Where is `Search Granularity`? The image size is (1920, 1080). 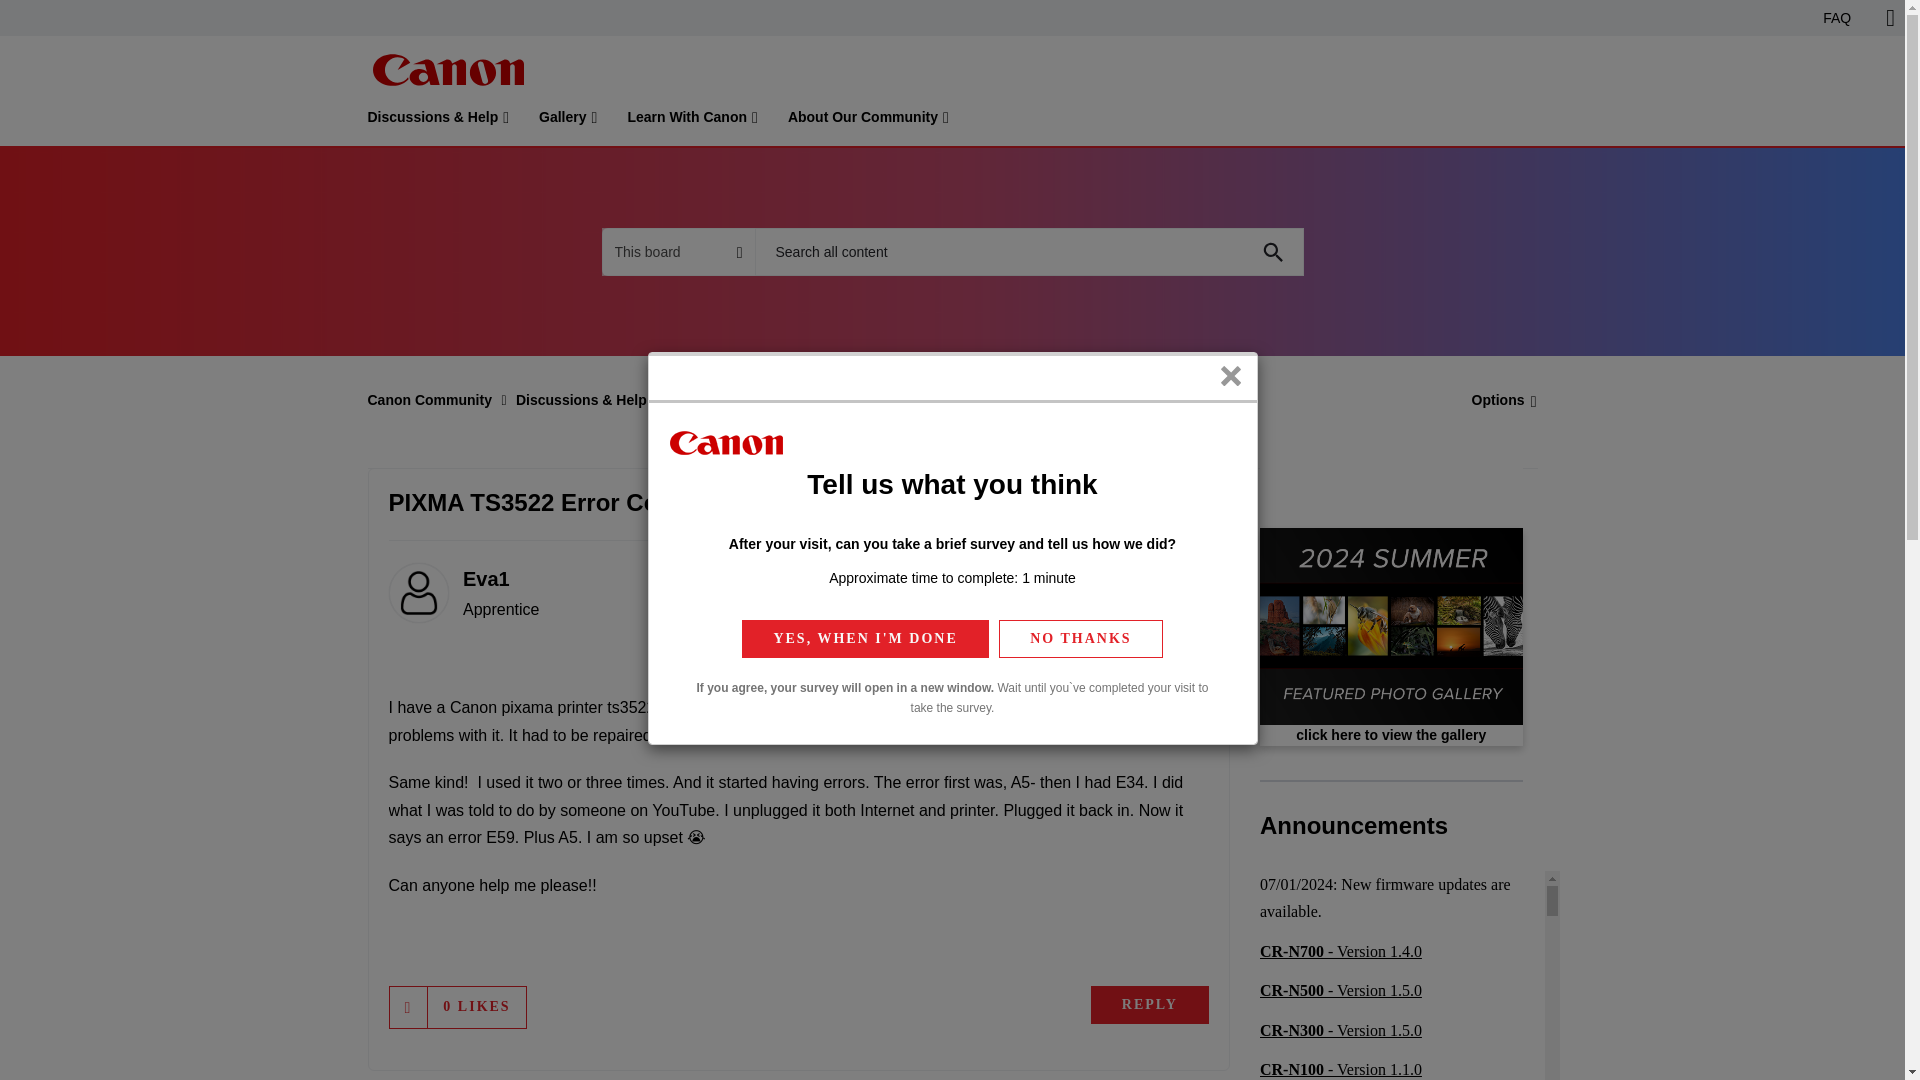
Search Granularity is located at coordinates (678, 252).